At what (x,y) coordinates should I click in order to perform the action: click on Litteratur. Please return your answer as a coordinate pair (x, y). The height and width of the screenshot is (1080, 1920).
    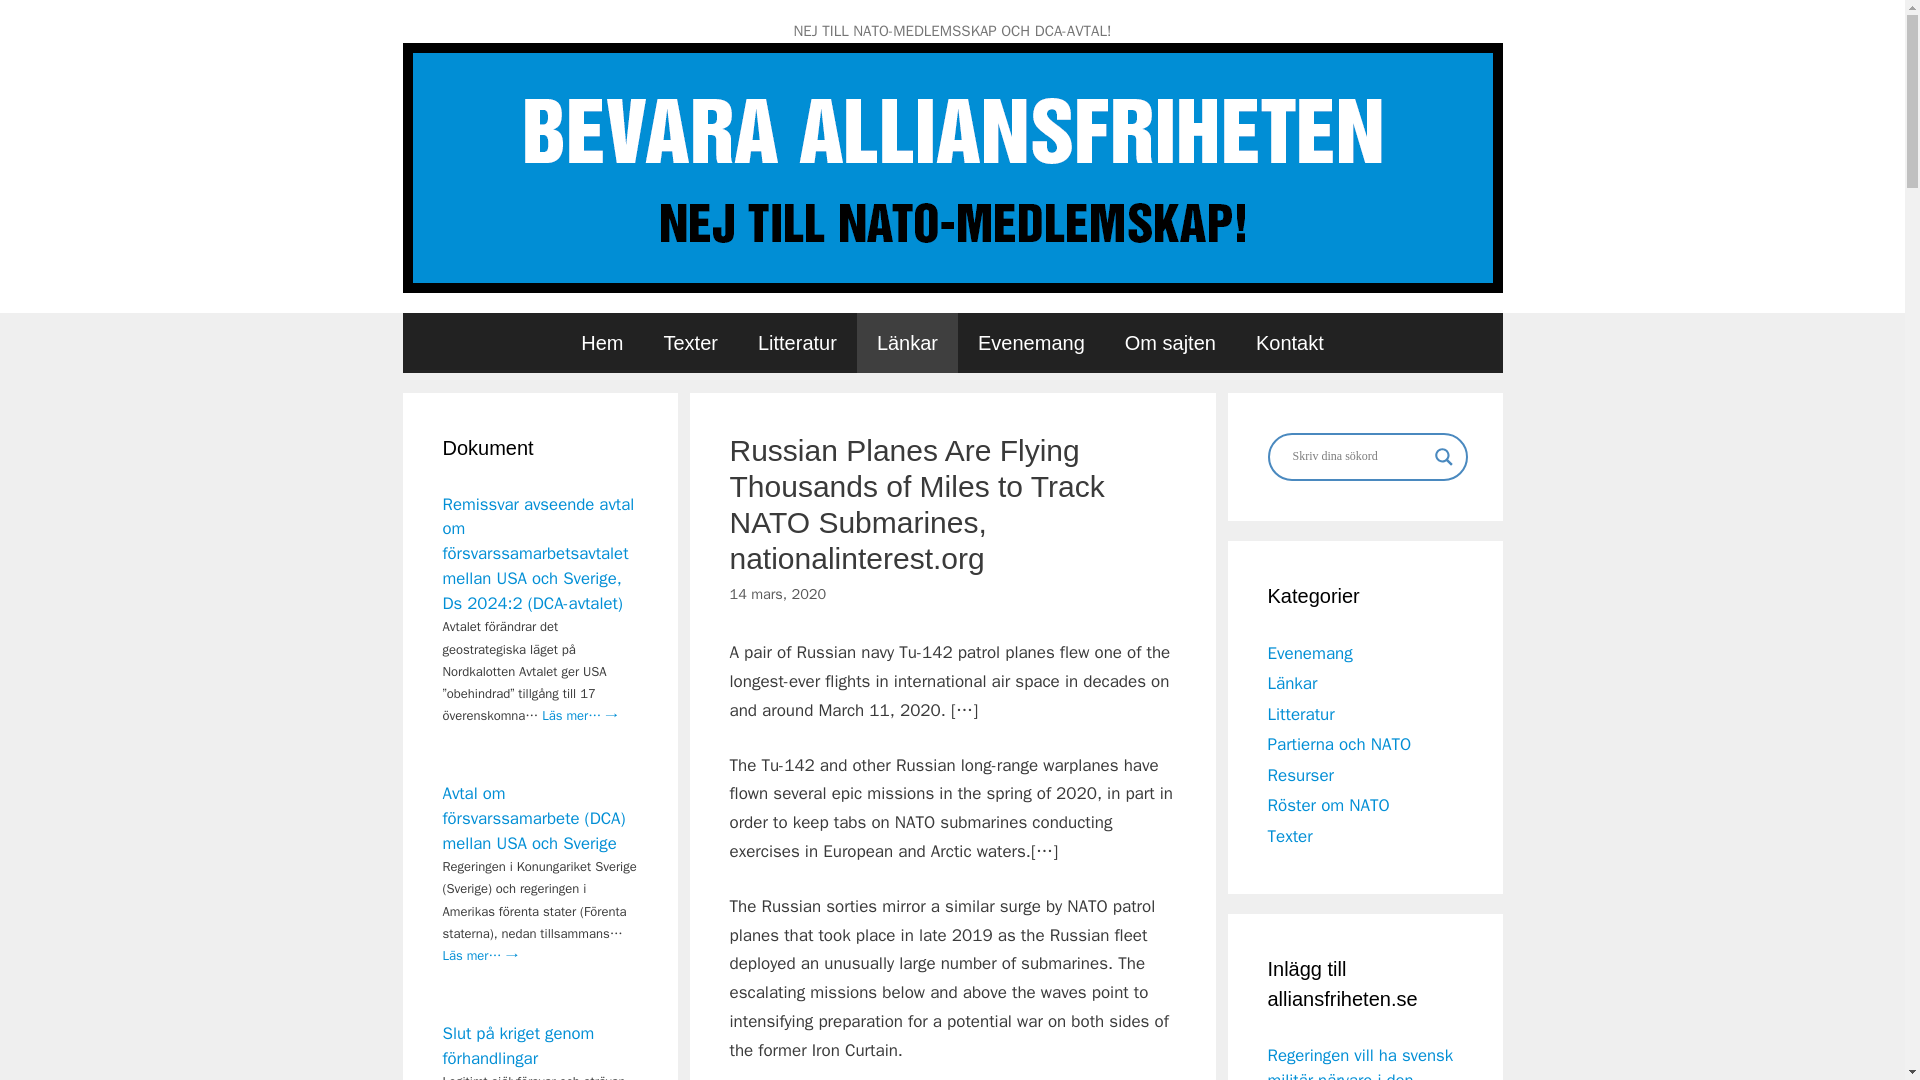
    Looking at the image, I should click on (796, 342).